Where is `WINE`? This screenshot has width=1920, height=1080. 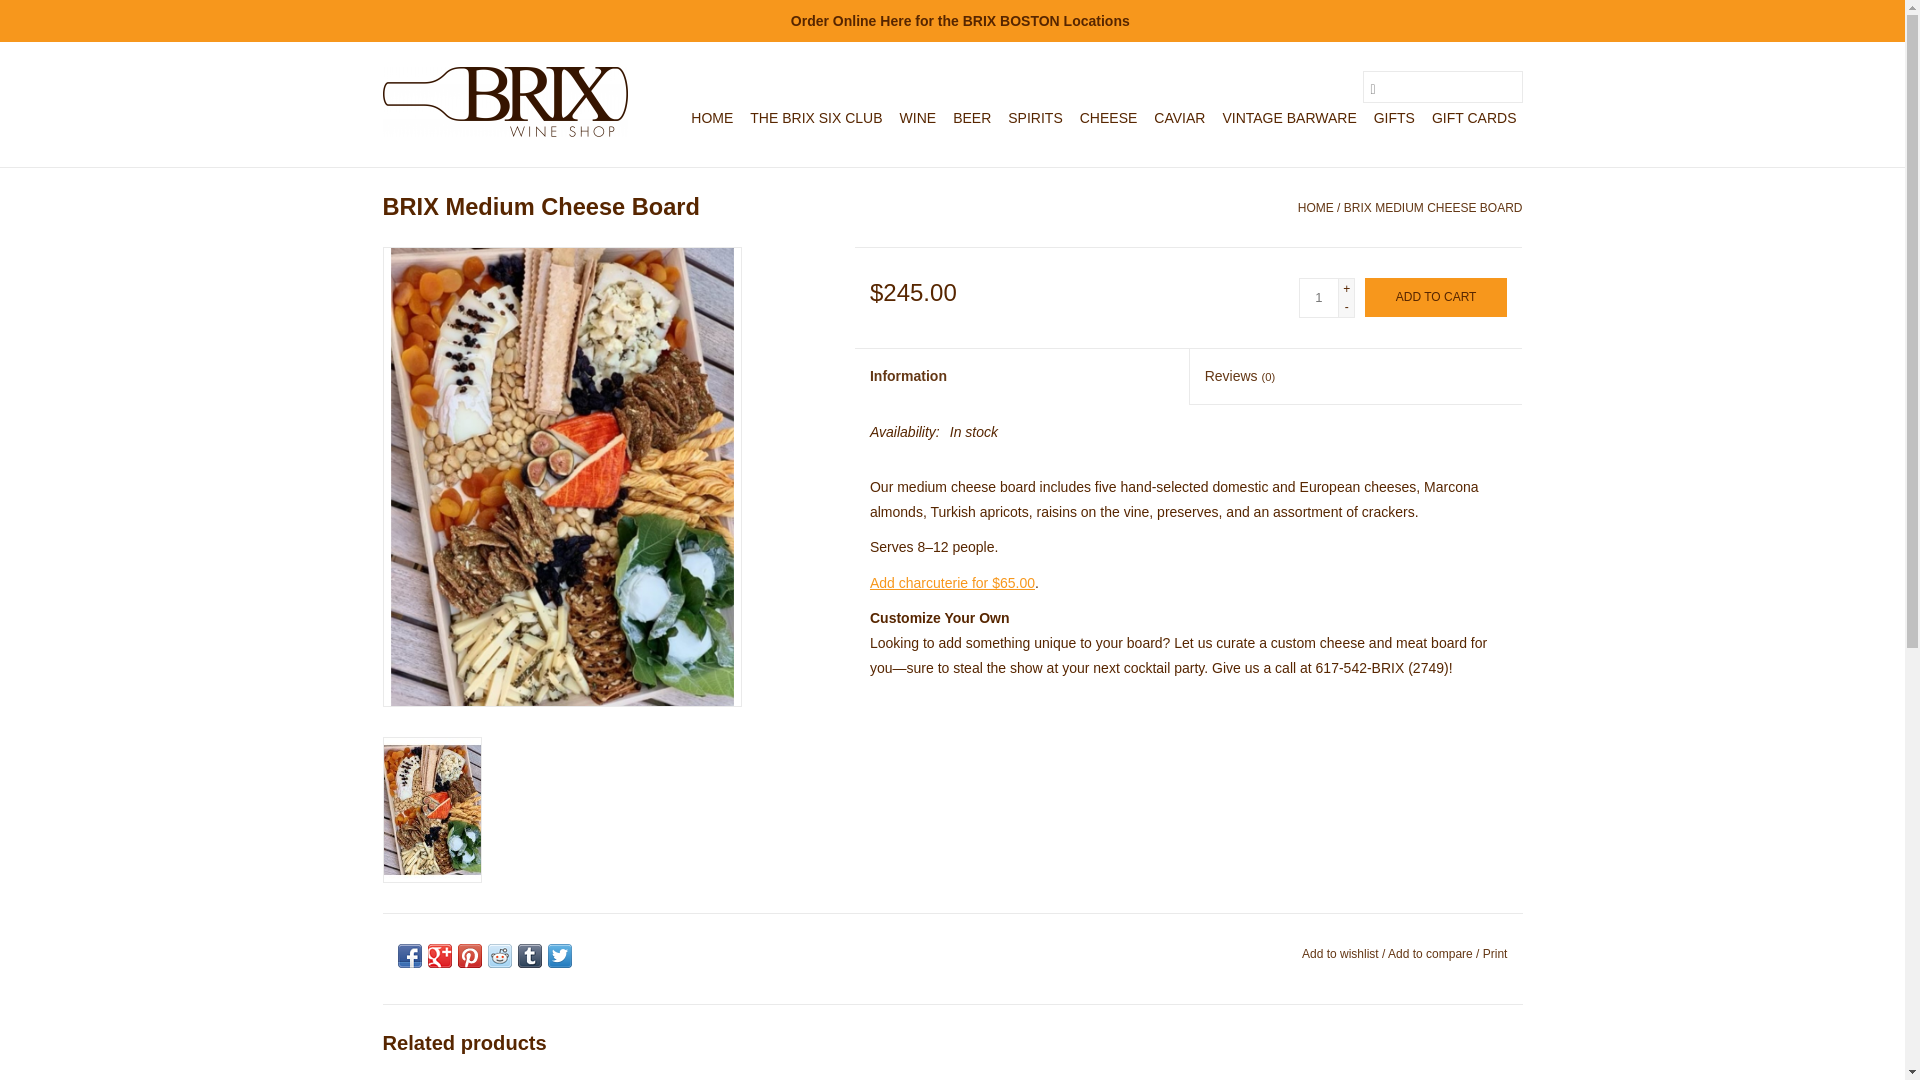
WINE is located at coordinates (918, 117).